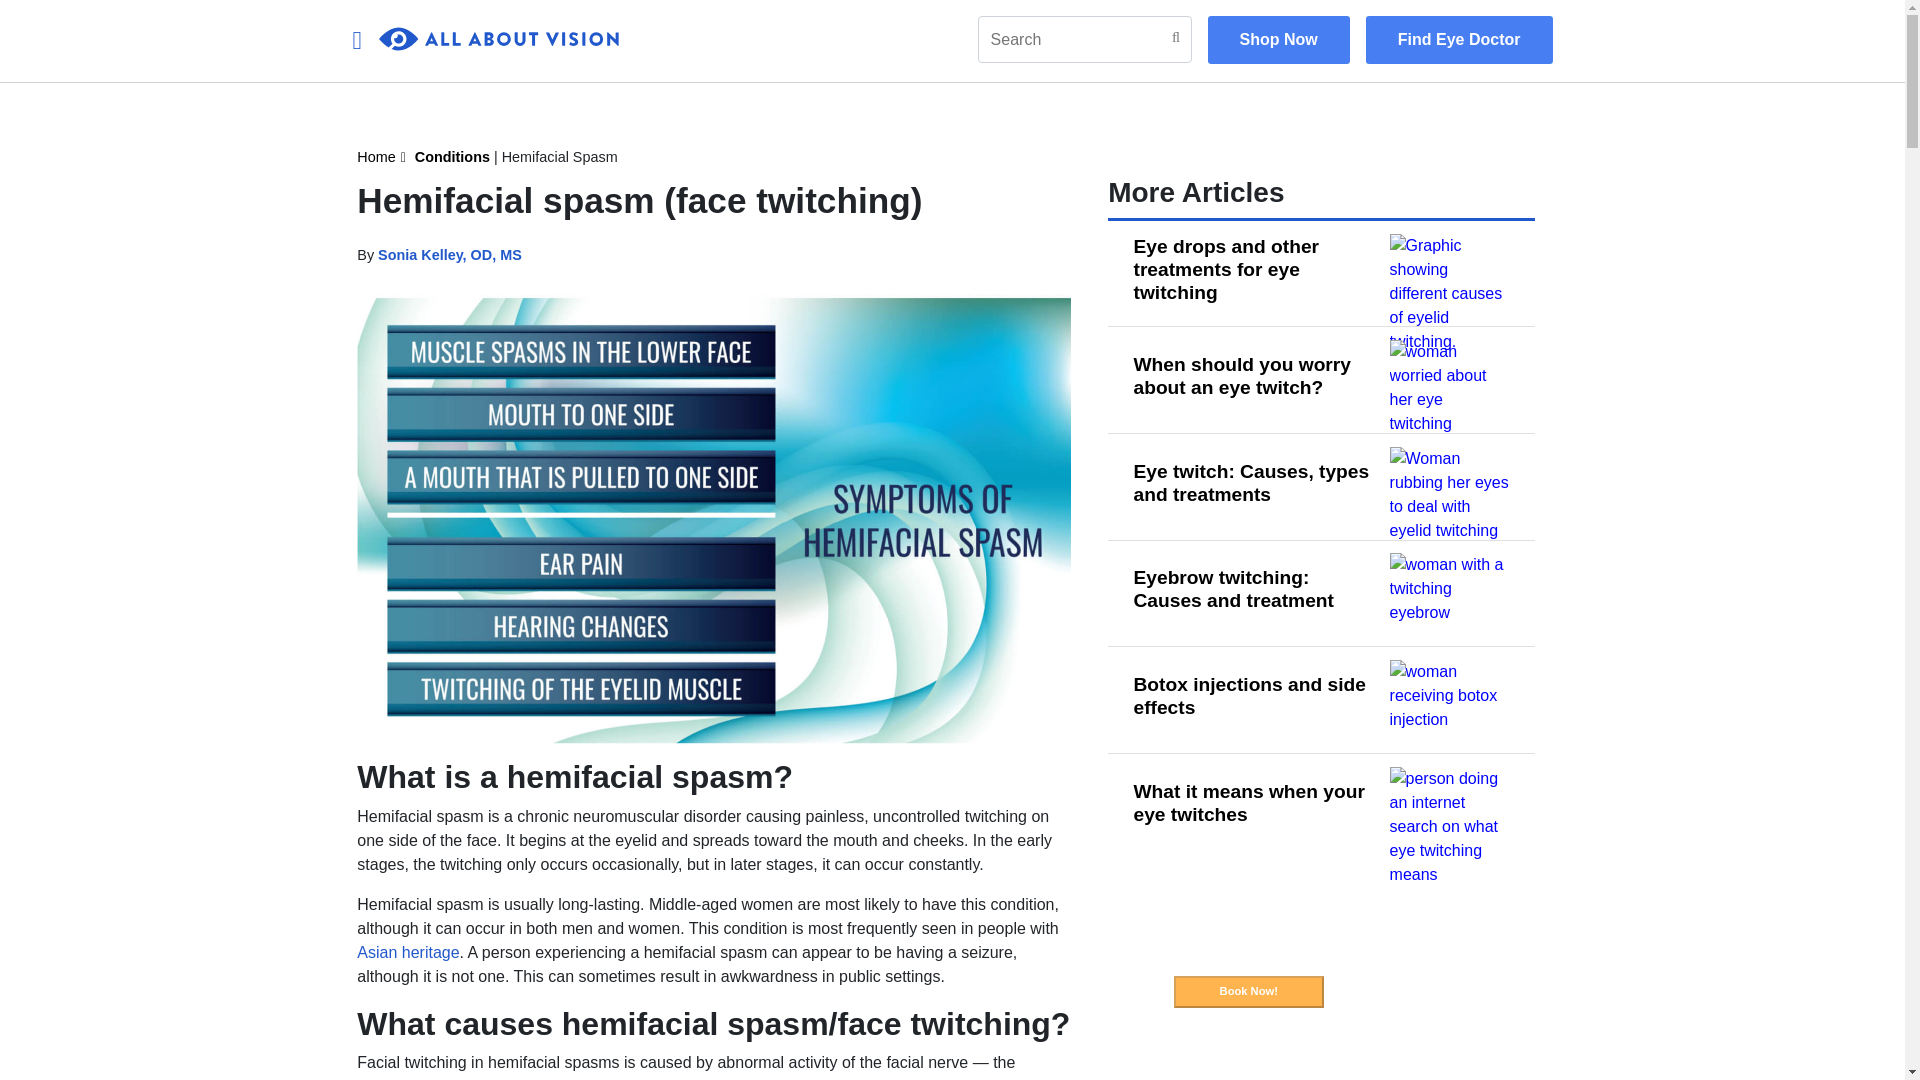 This screenshot has width=1920, height=1080. Describe the element at coordinates (1459, 40) in the screenshot. I see `Find Eye Doctor` at that location.